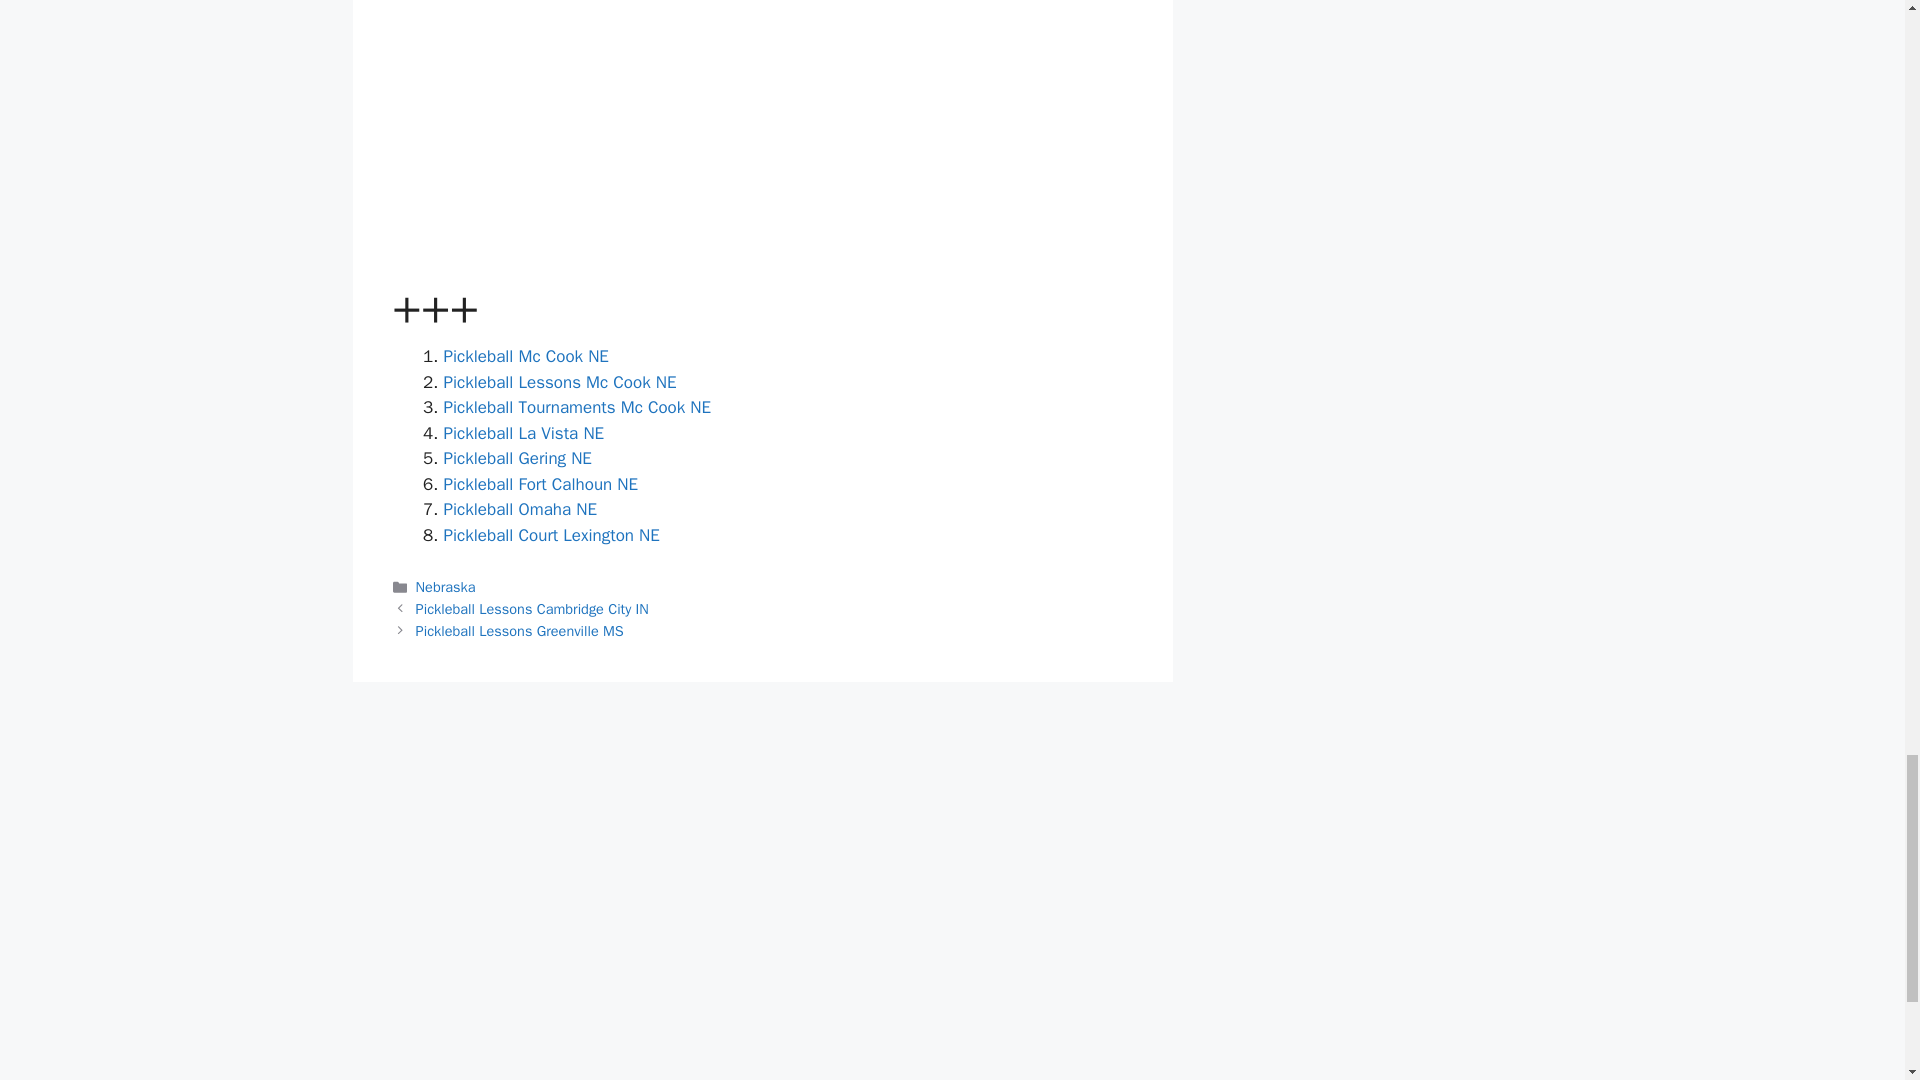 The height and width of the screenshot is (1080, 1920). What do you see at coordinates (526, 356) in the screenshot?
I see `Pickleball Mc Cook NE` at bounding box center [526, 356].